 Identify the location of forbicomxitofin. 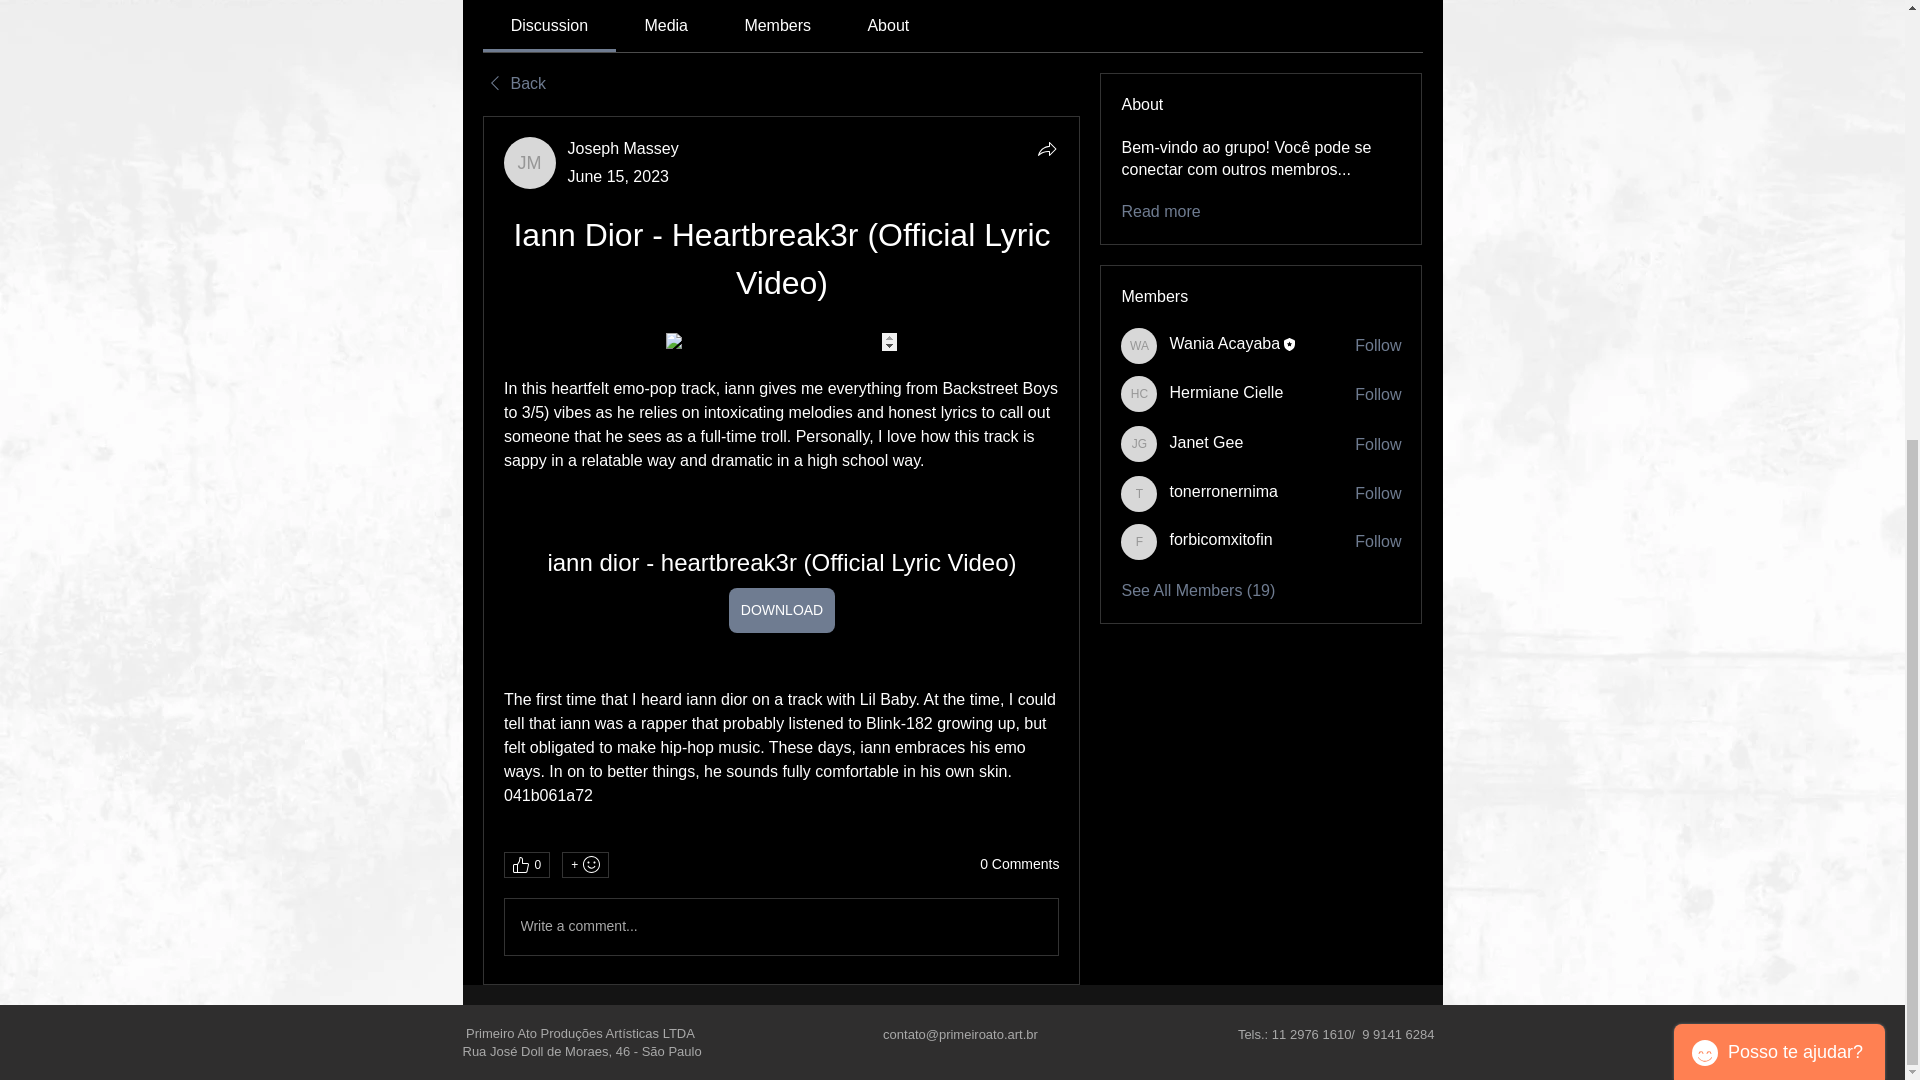
(1139, 542).